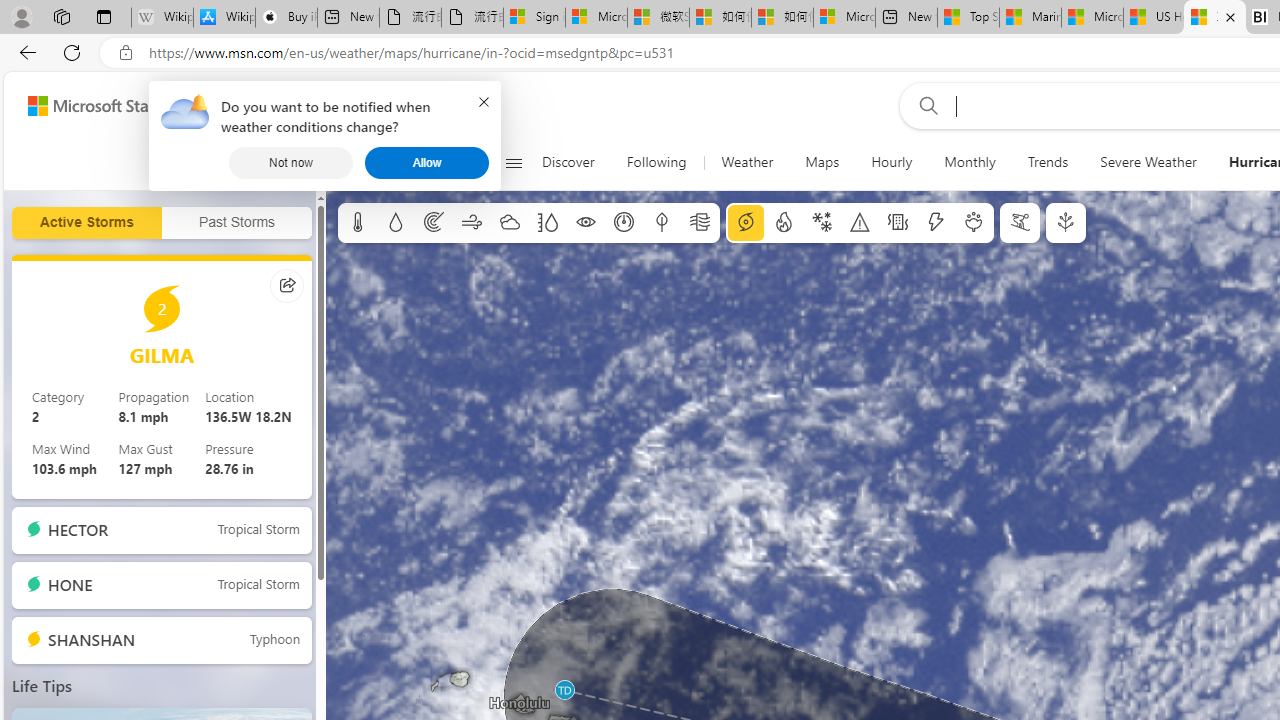 The height and width of the screenshot is (720, 1280). I want to click on Not now, so click(291, 162).